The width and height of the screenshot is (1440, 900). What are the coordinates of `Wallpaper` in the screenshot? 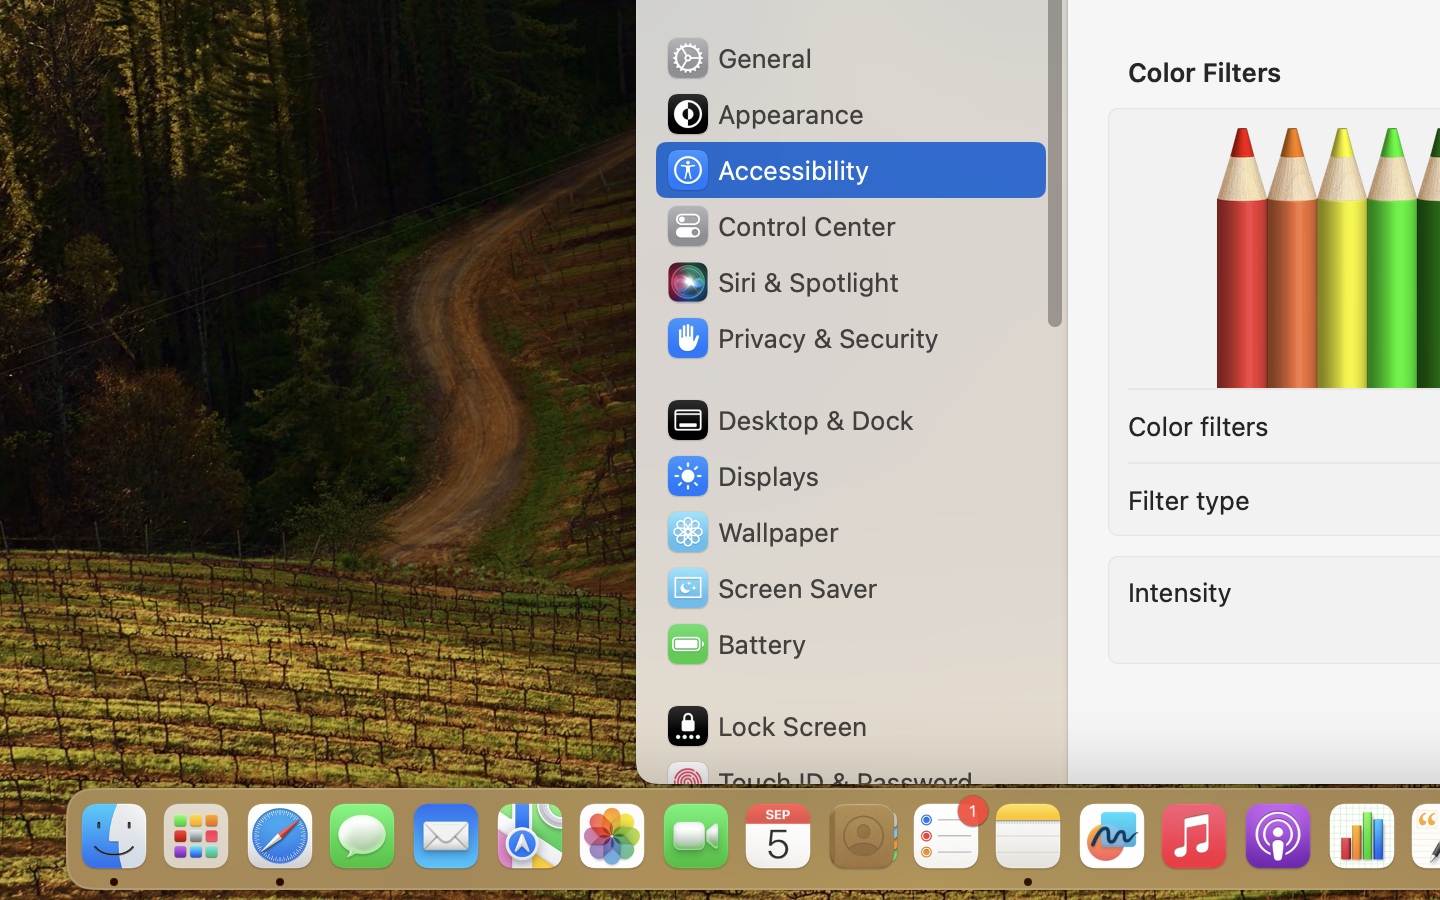 It's located at (751, 532).